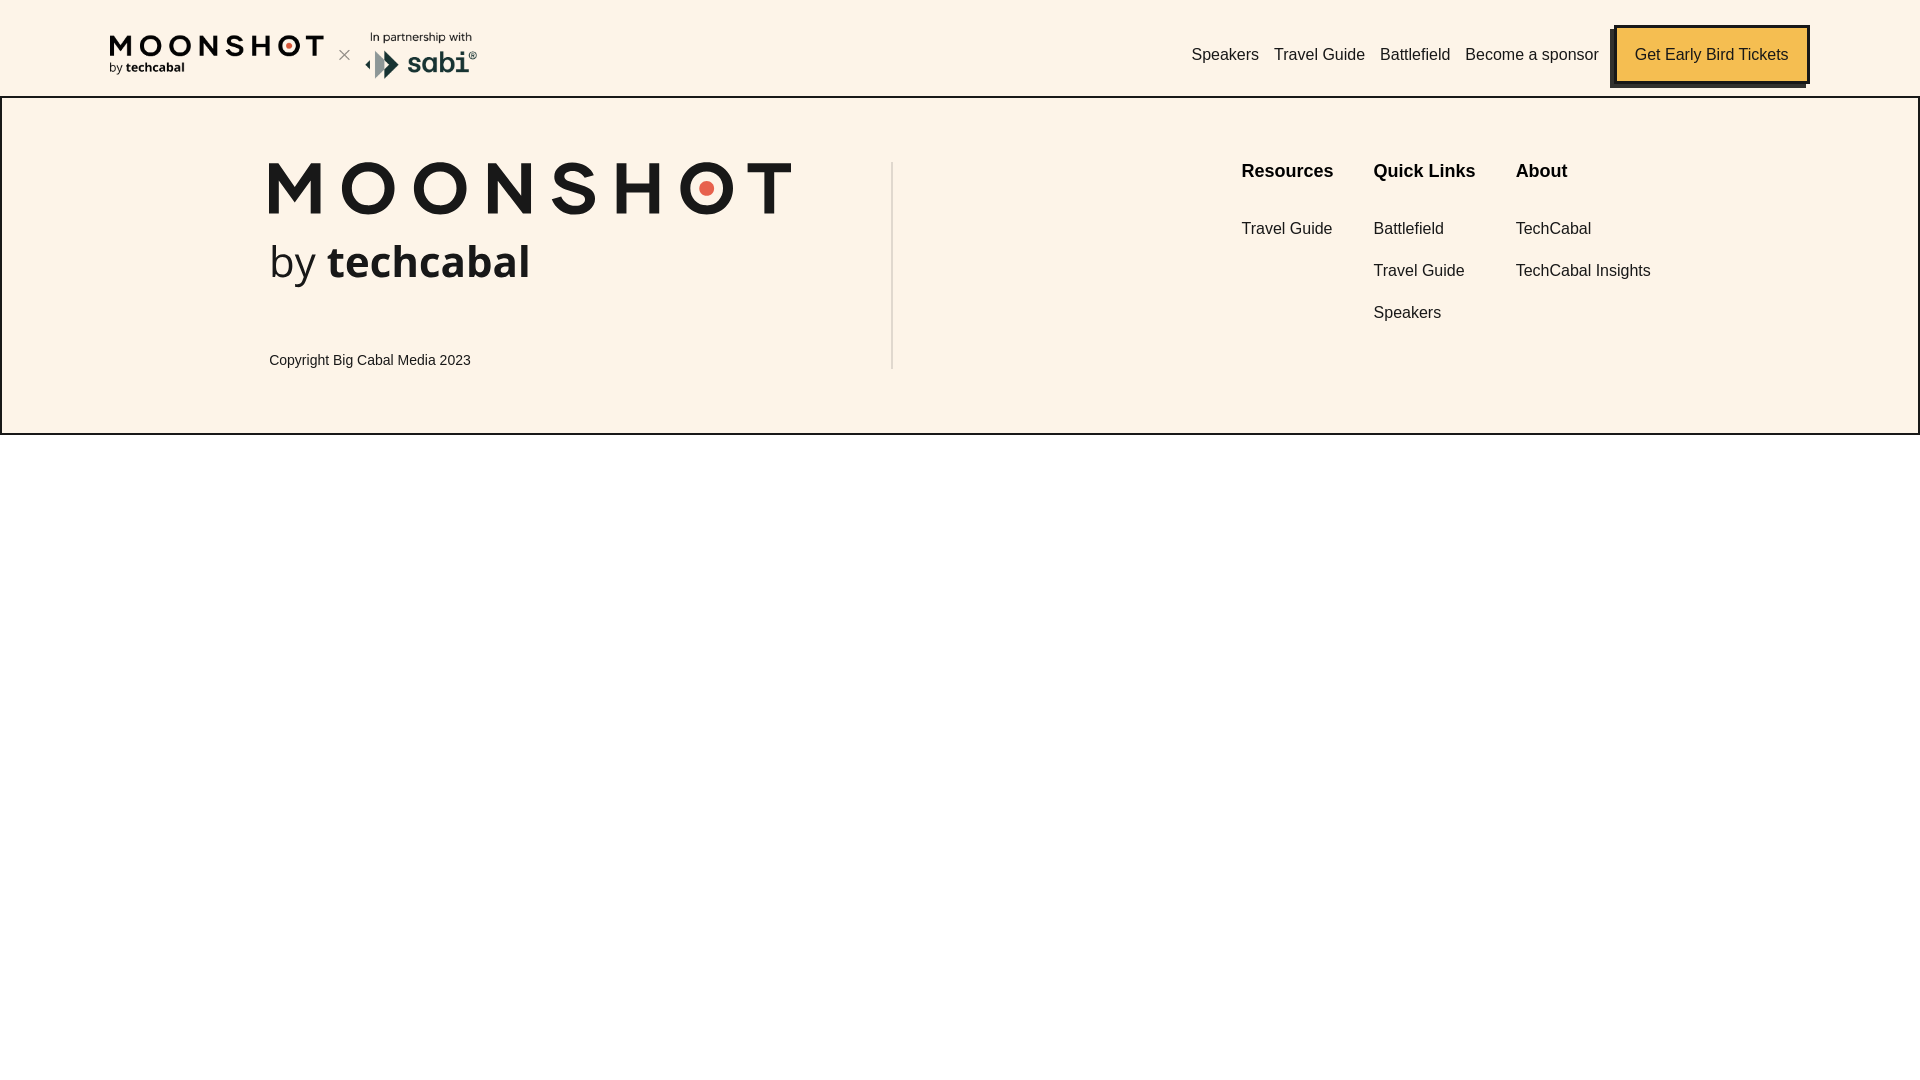 Image resolution: width=1920 pixels, height=1080 pixels. What do you see at coordinates (1712, 54) in the screenshot?
I see `Get Early Bird Tickets` at bounding box center [1712, 54].